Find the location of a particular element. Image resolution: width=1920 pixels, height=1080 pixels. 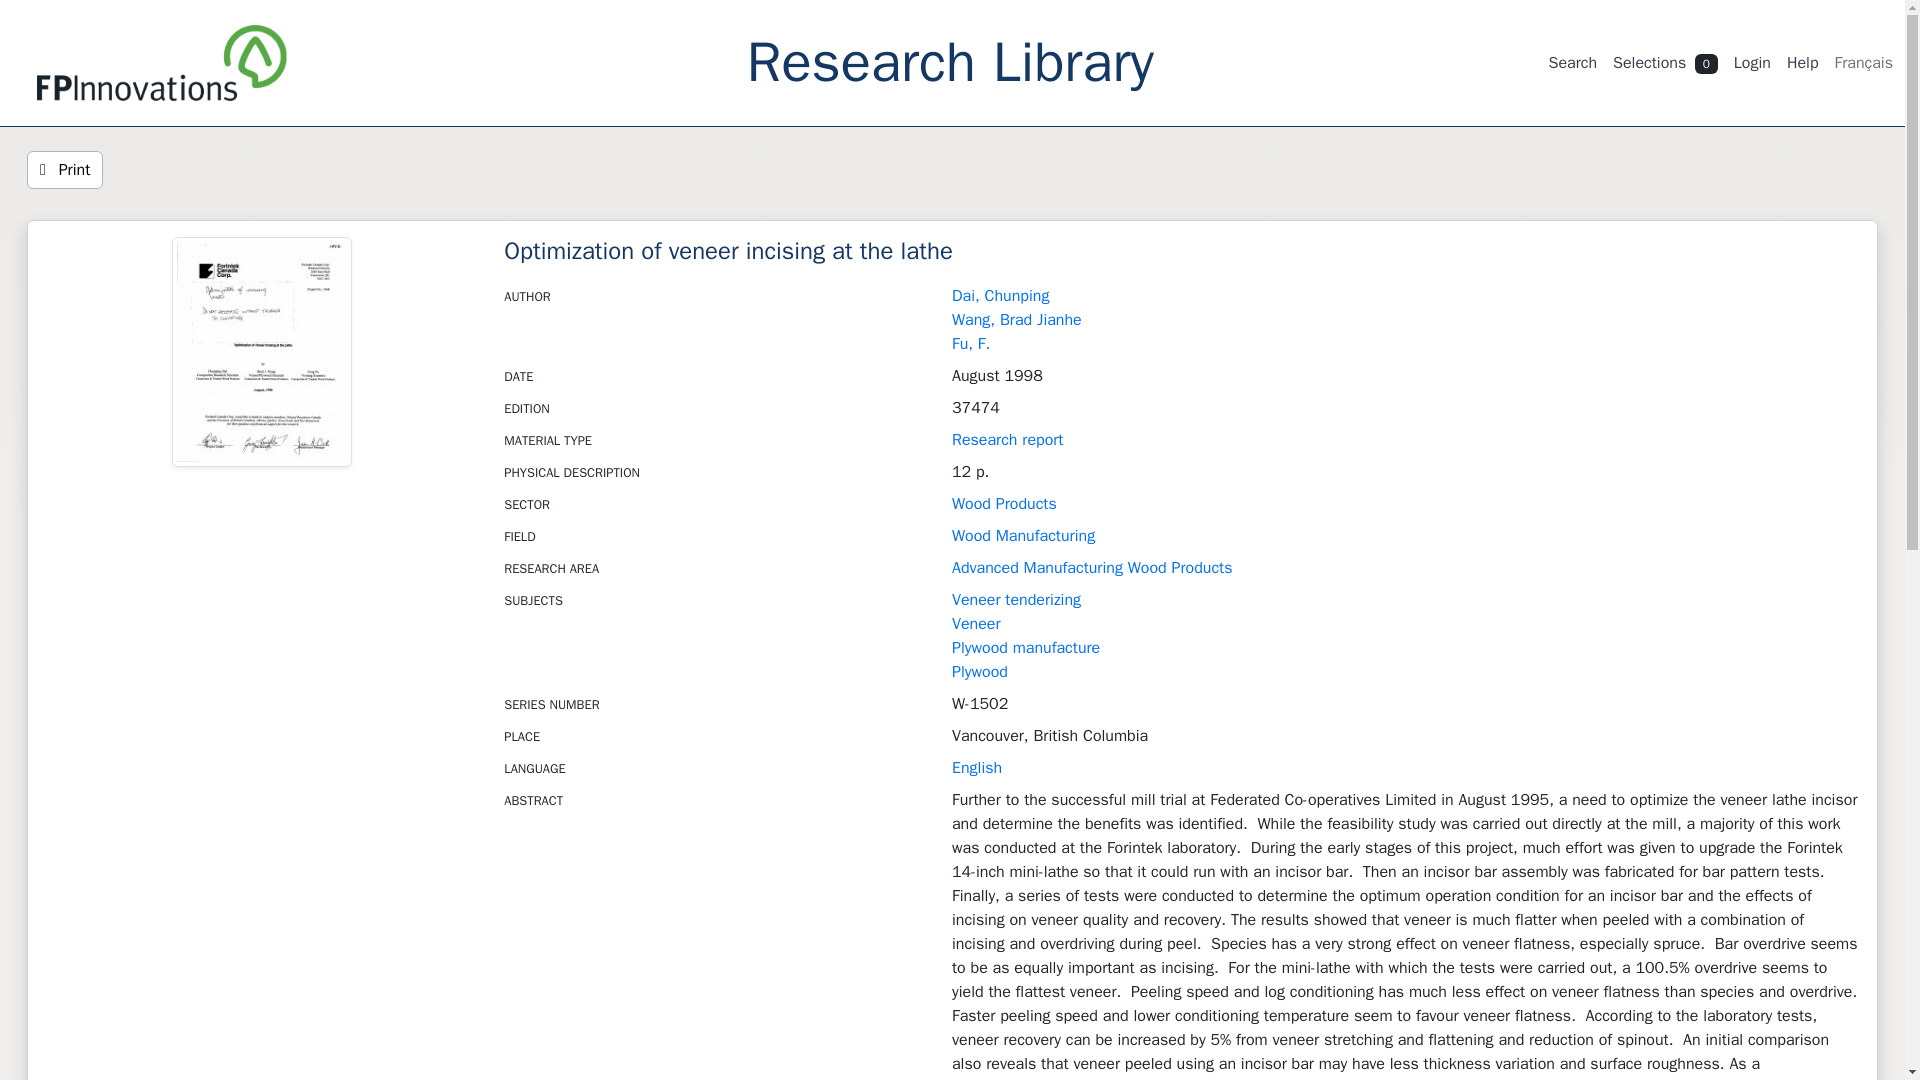

Print is located at coordinates (64, 170).